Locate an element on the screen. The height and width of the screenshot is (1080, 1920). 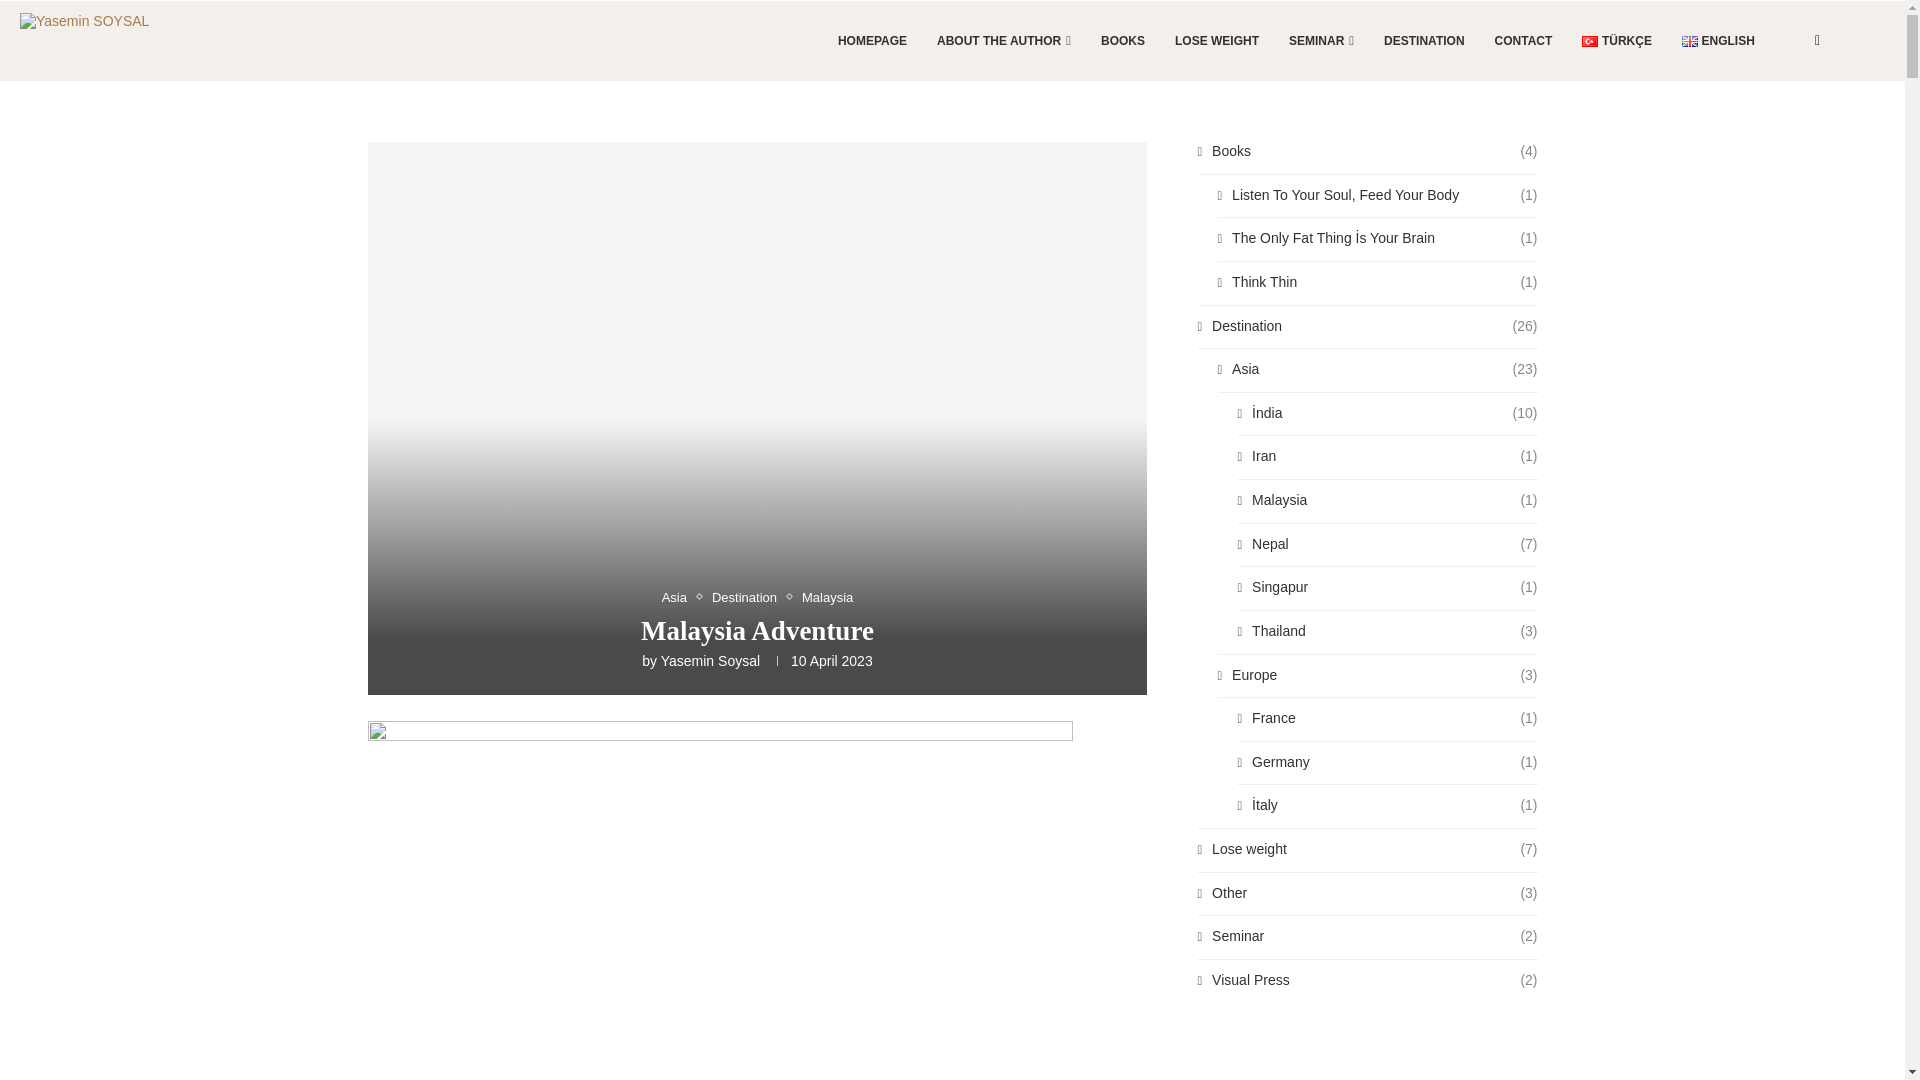
LOSE WEIGHT is located at coordinates (1217, 41).